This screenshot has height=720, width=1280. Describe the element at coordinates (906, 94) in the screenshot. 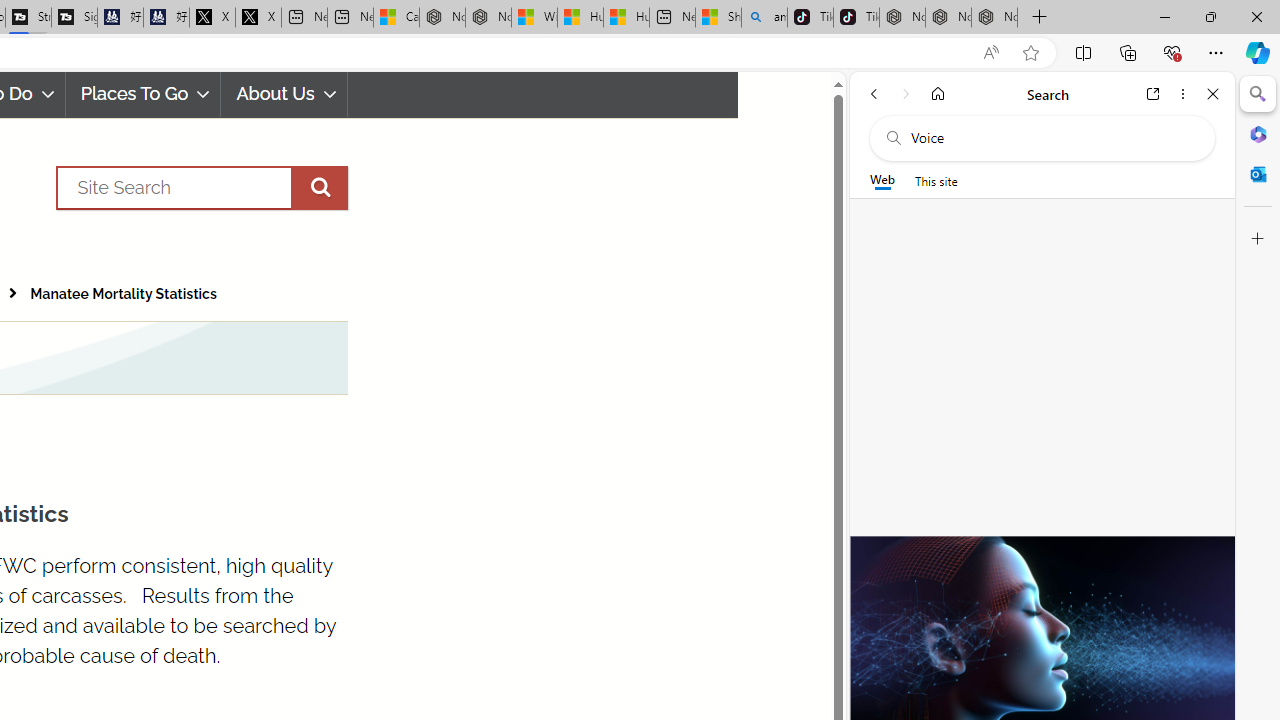

I see `Forward` at that location.